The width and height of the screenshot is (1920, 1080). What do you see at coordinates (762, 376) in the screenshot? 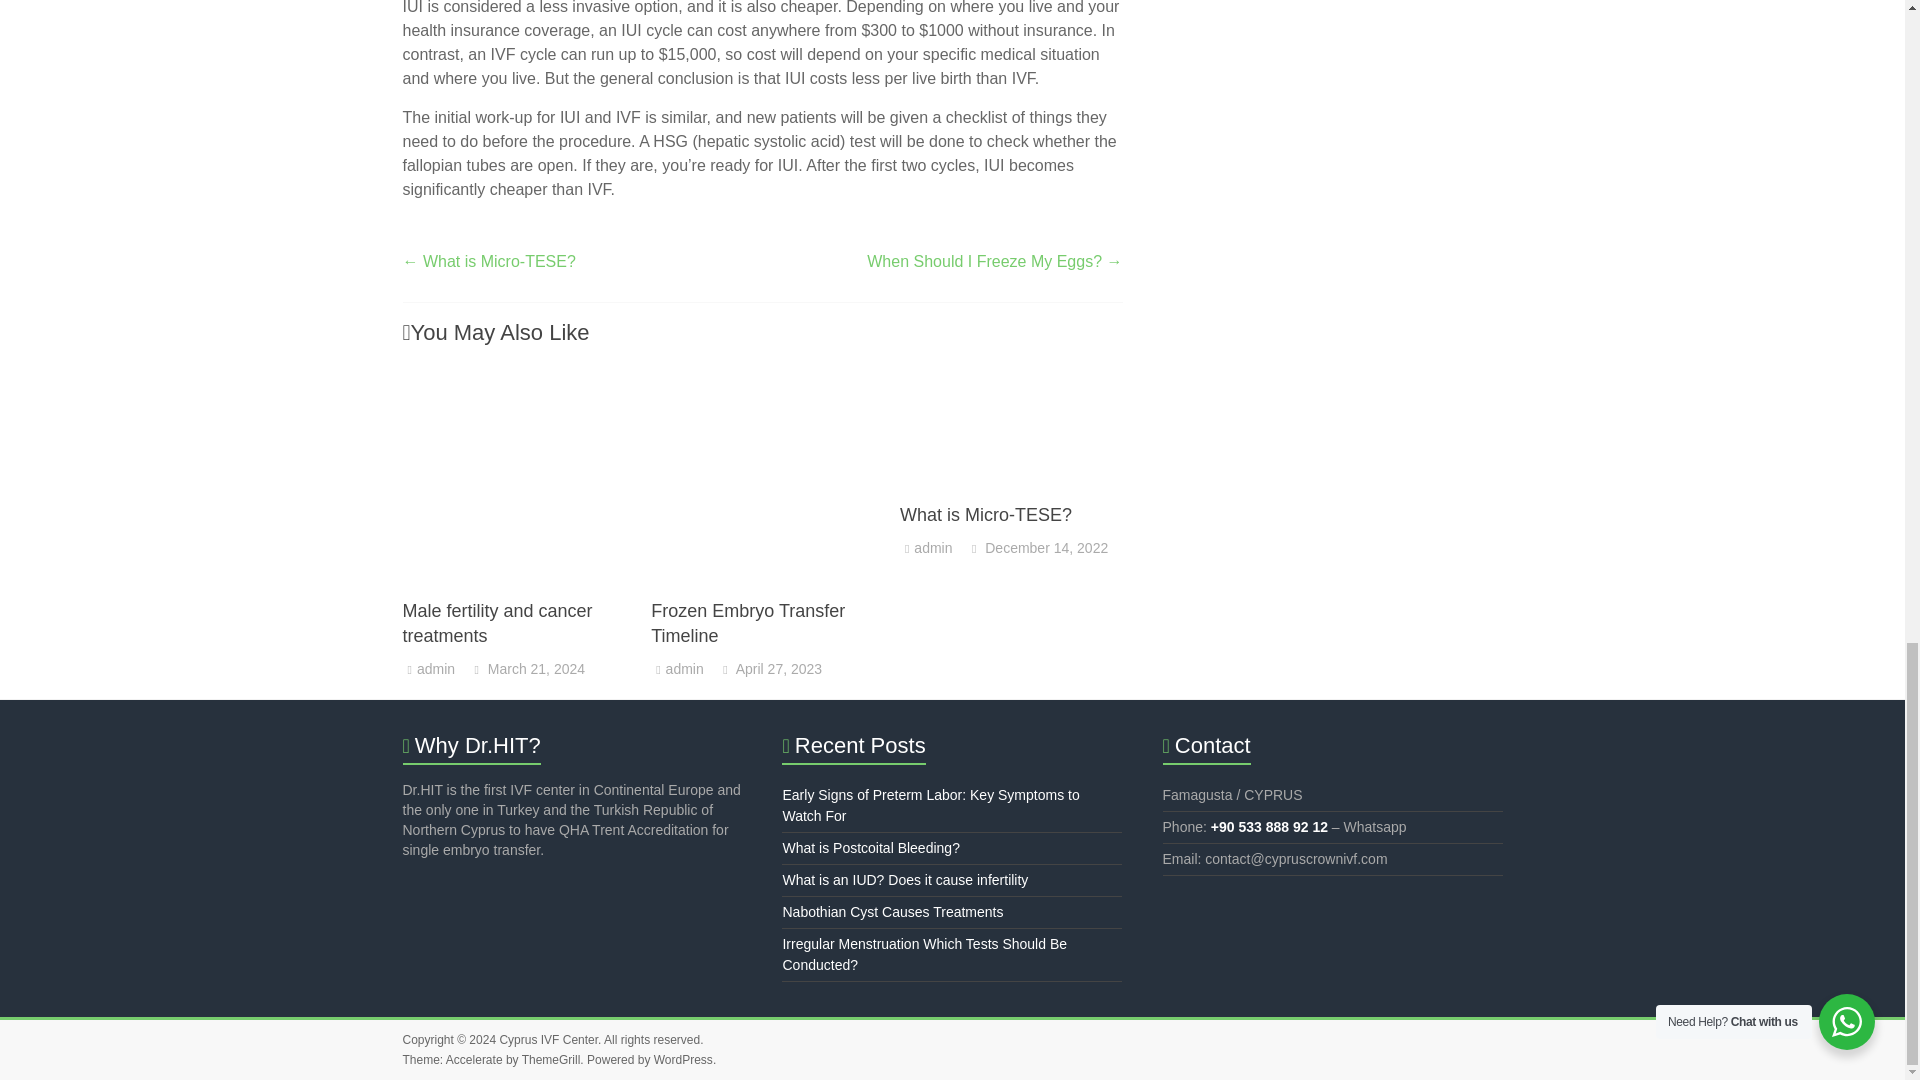
I see `Frozen Embryo Transfer Timeline` at bounding box center [762, 376].